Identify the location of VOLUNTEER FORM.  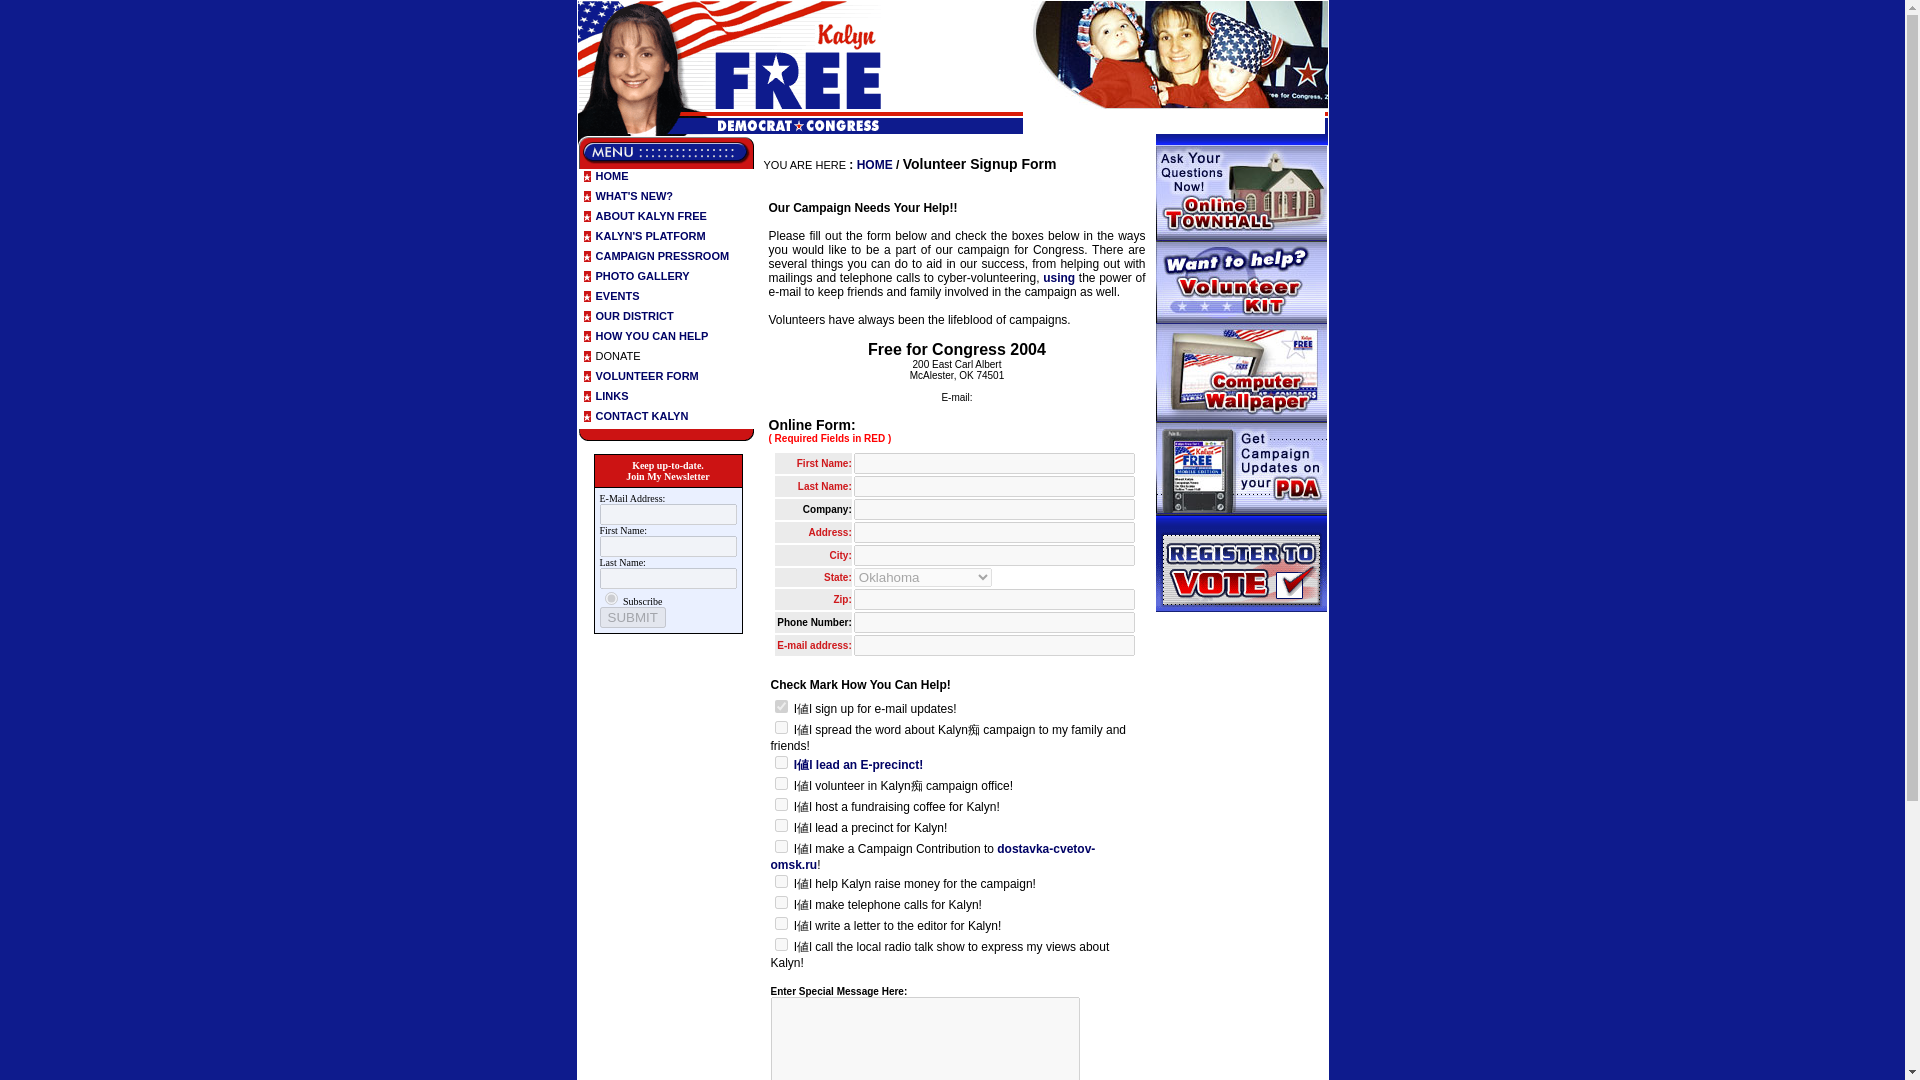
(646, 376).